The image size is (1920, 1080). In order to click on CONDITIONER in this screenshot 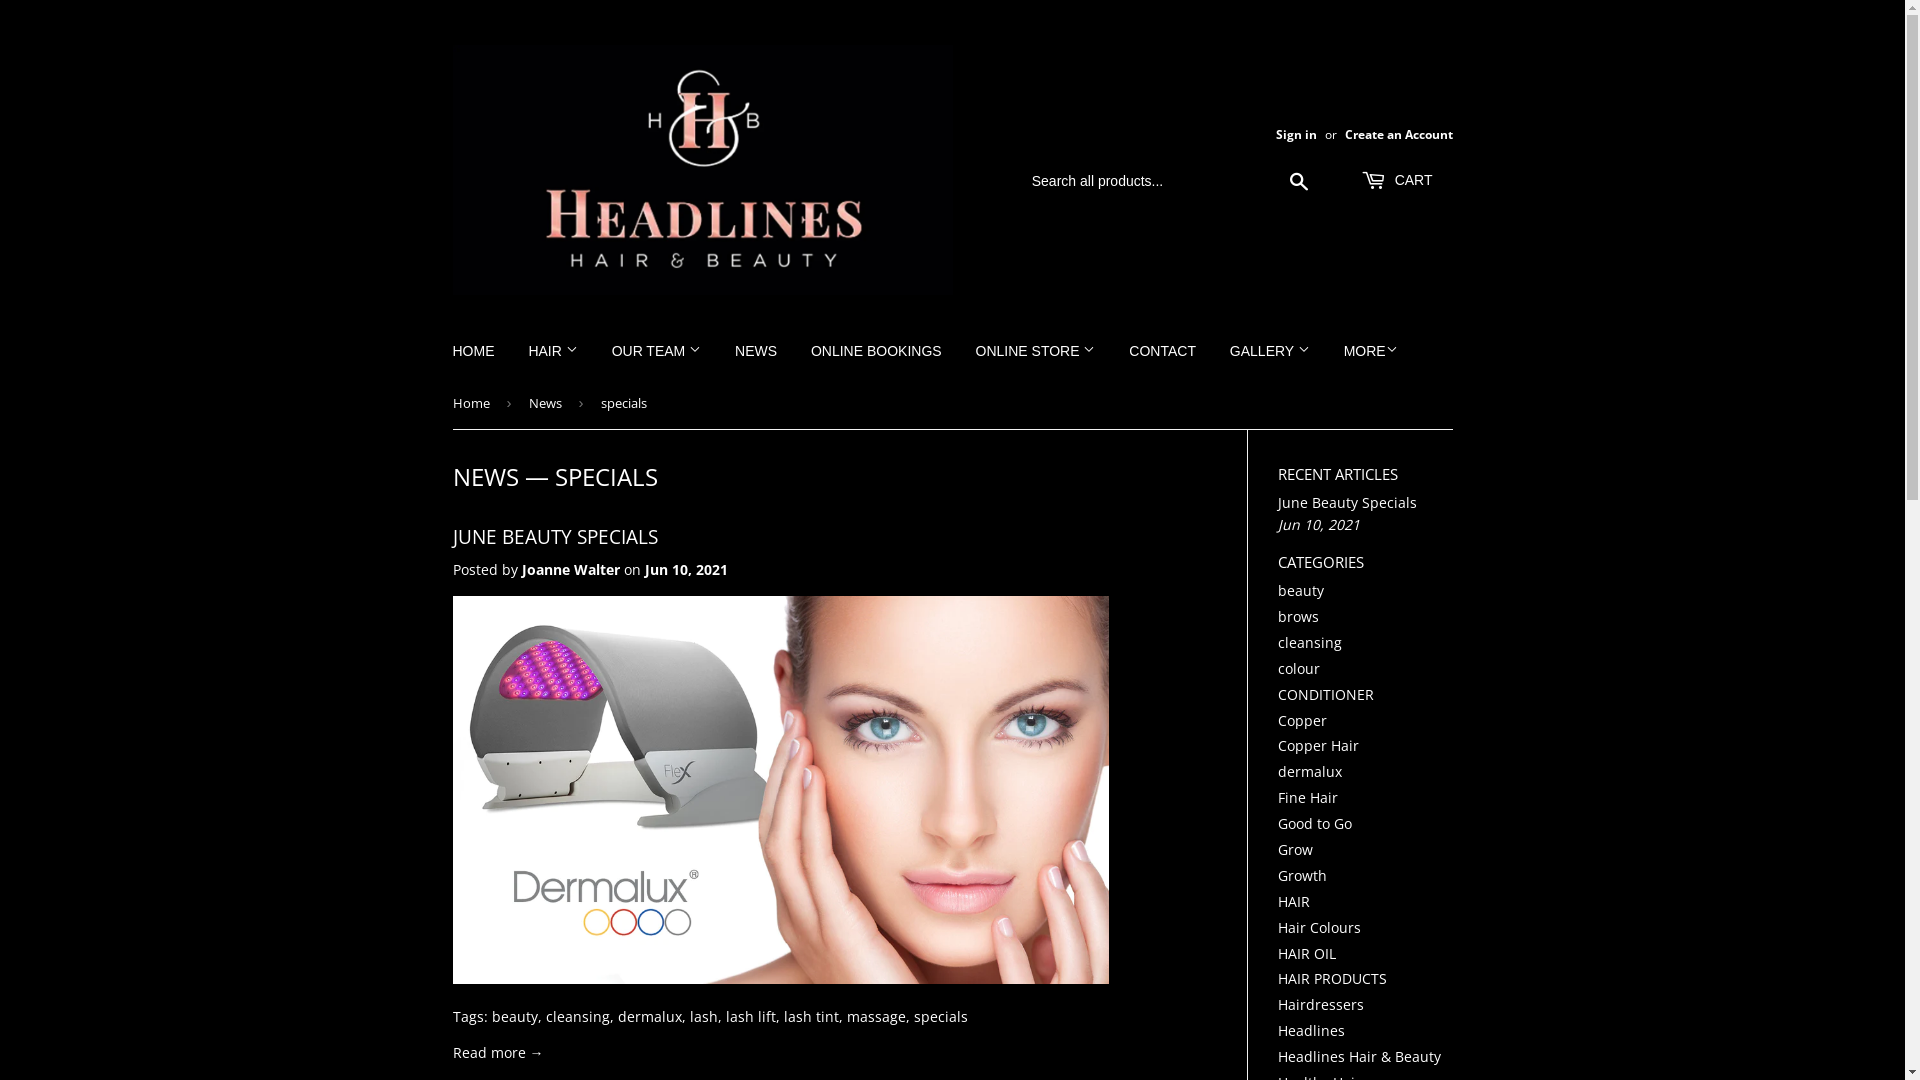, I will do `click(1326, 694)`.